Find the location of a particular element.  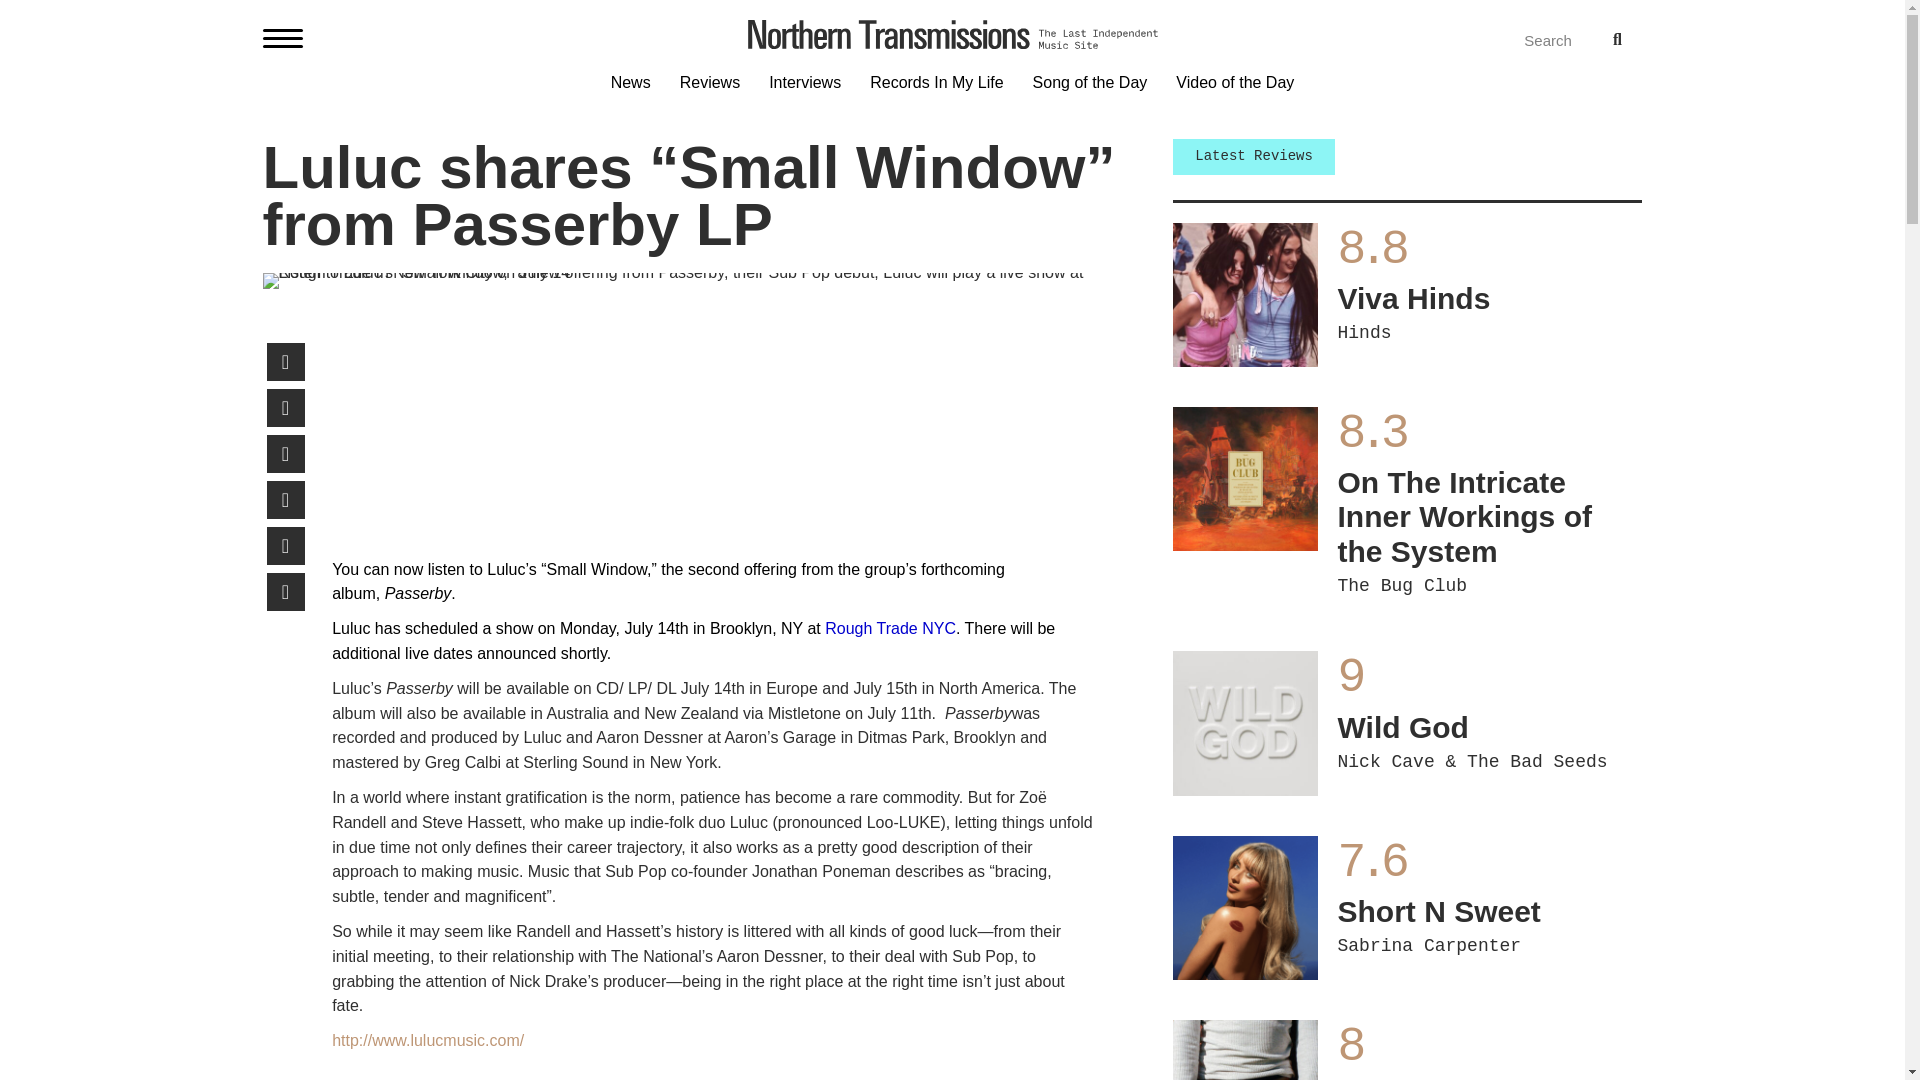

Records In My Life is located at coordinates (696, 281).